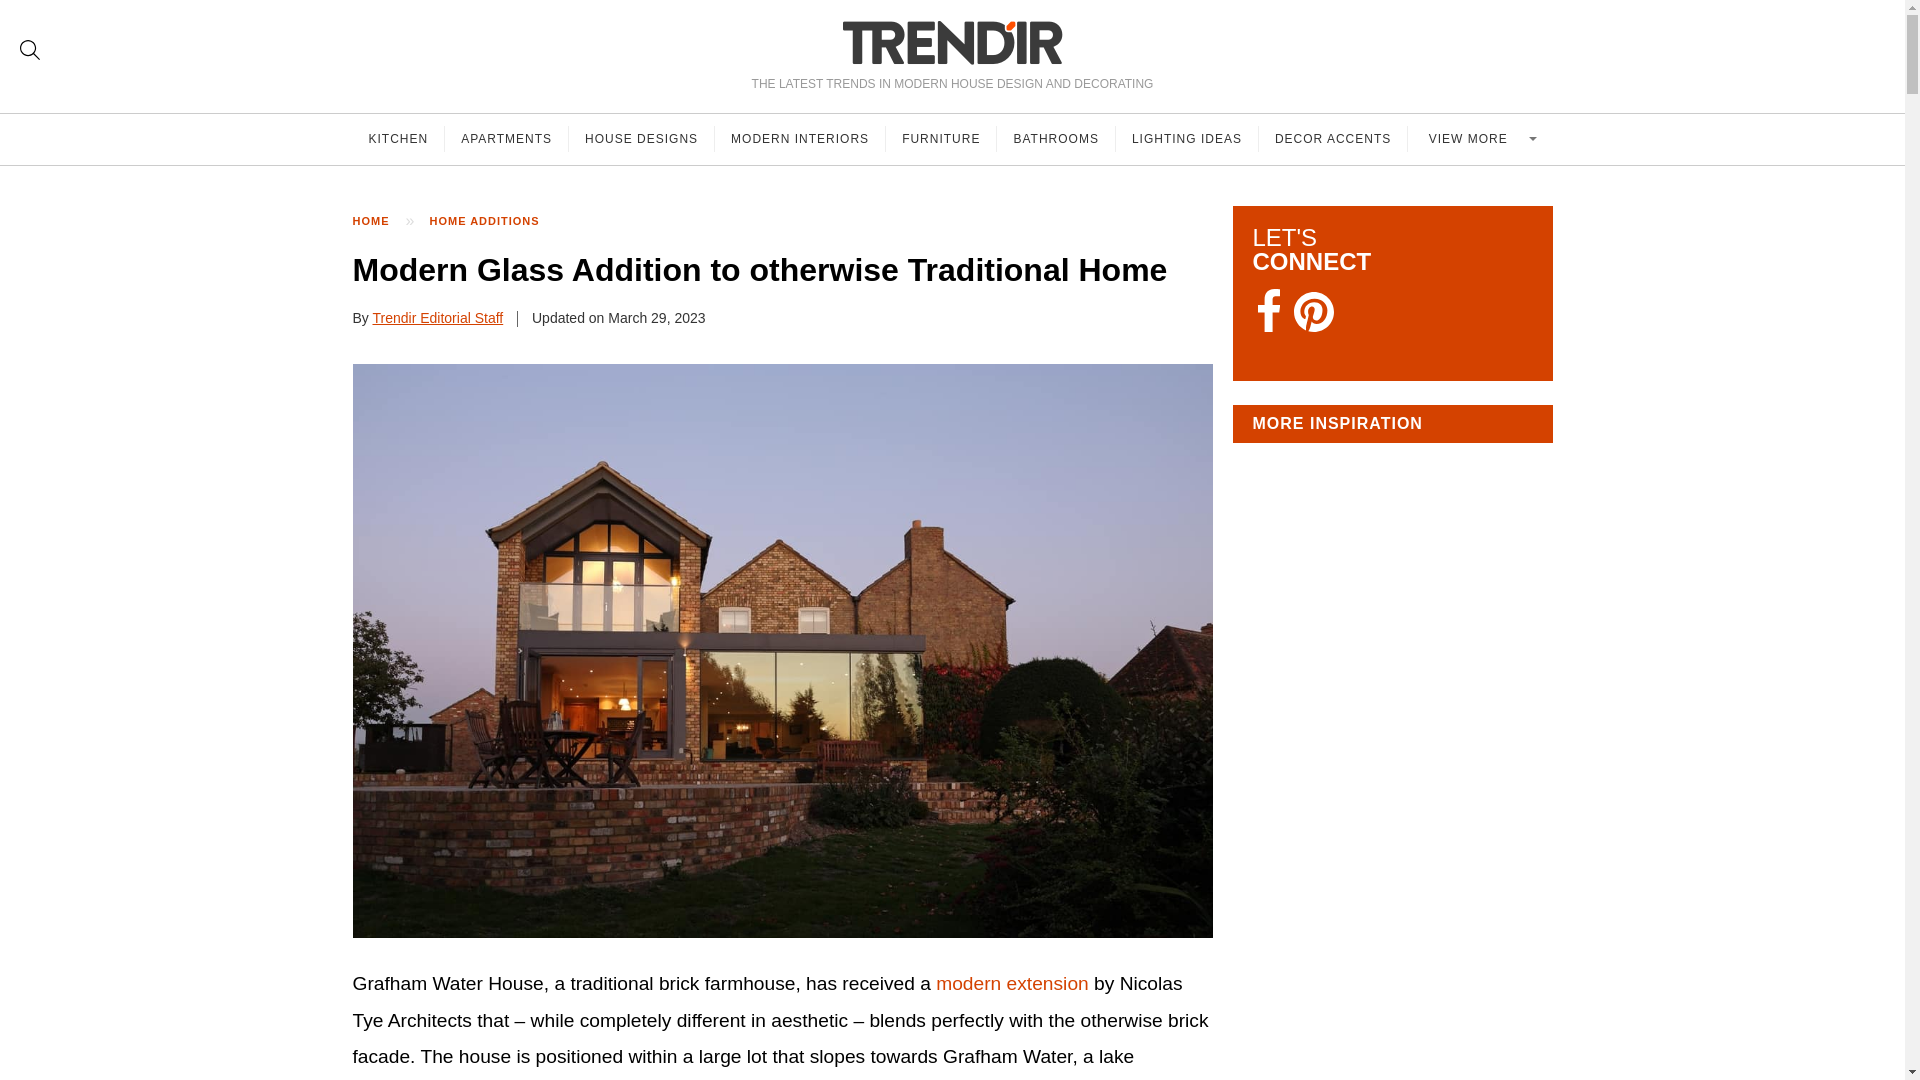 The width and height of the screenshot is (1920, 1080). I want to click on Trendir Home, so click(952, 42).